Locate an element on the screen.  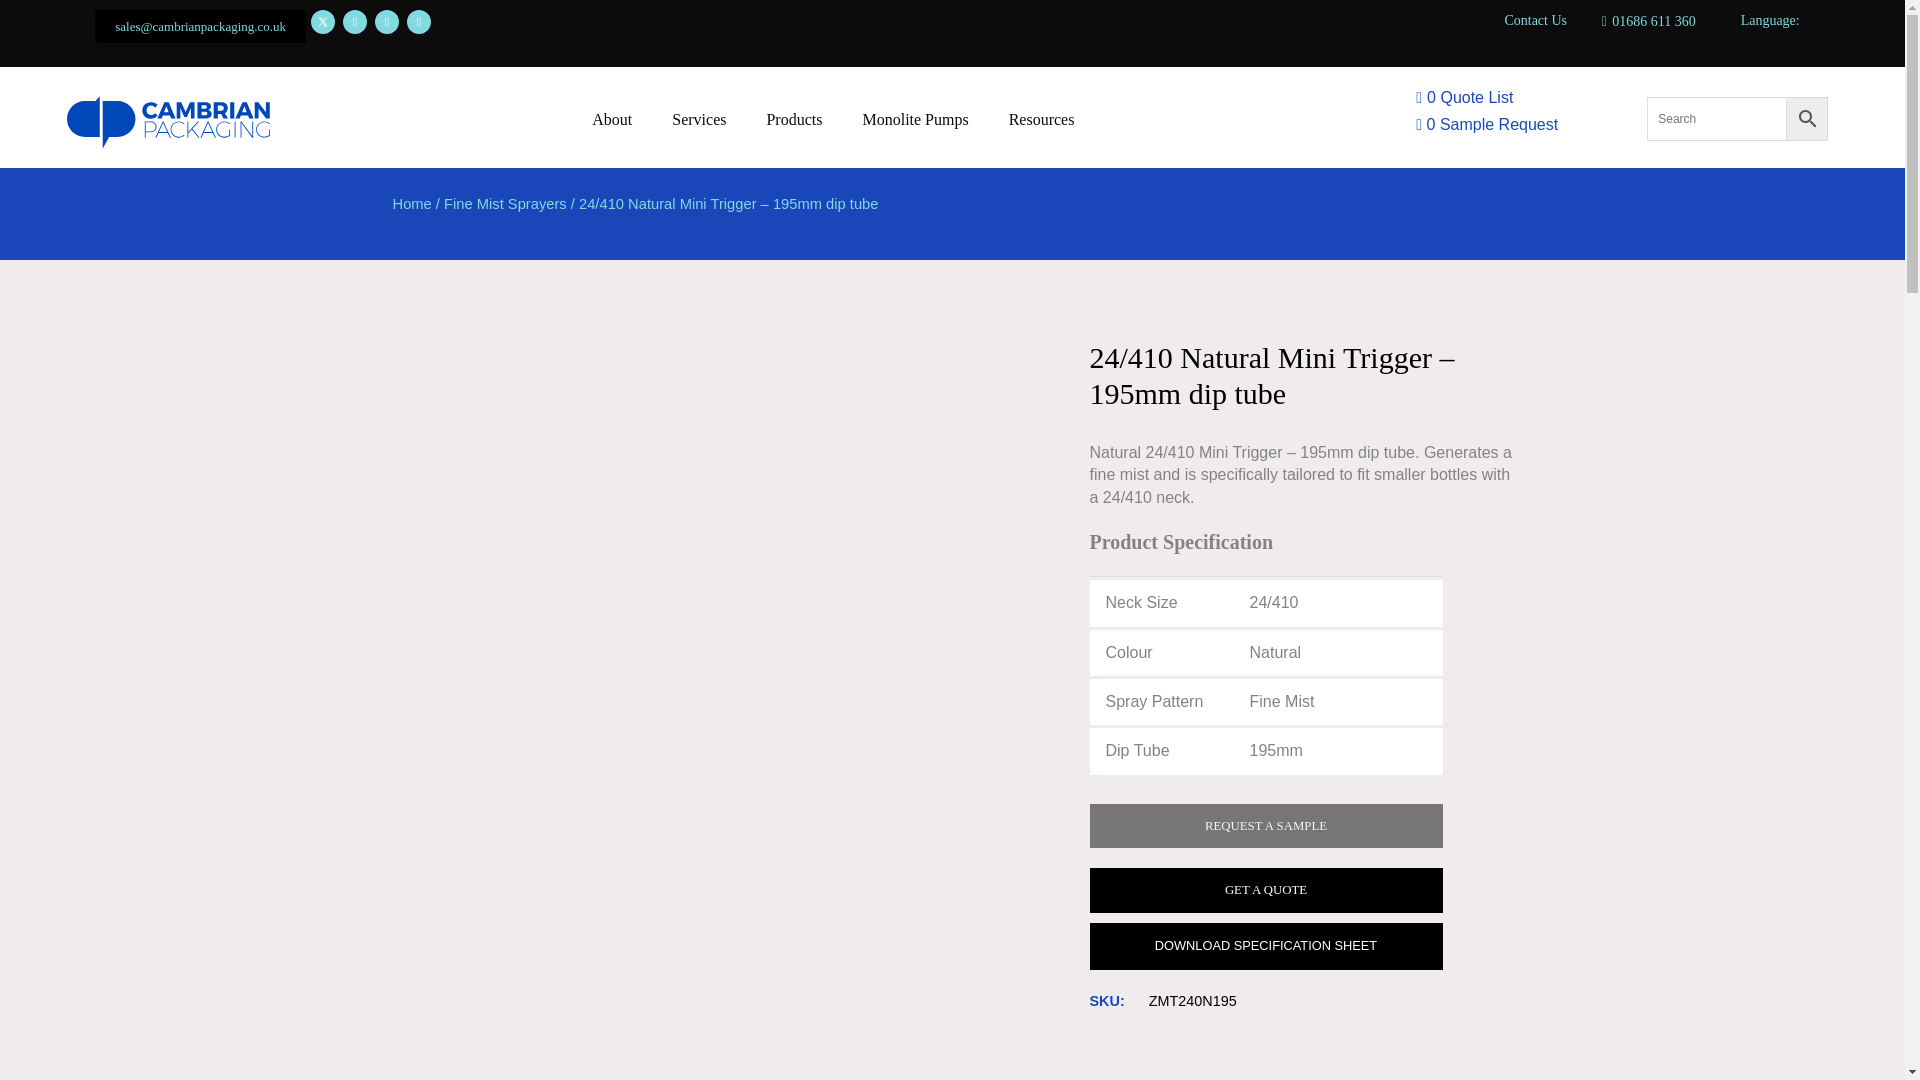
01686 611 360 is located at coordinates (1649, 21).